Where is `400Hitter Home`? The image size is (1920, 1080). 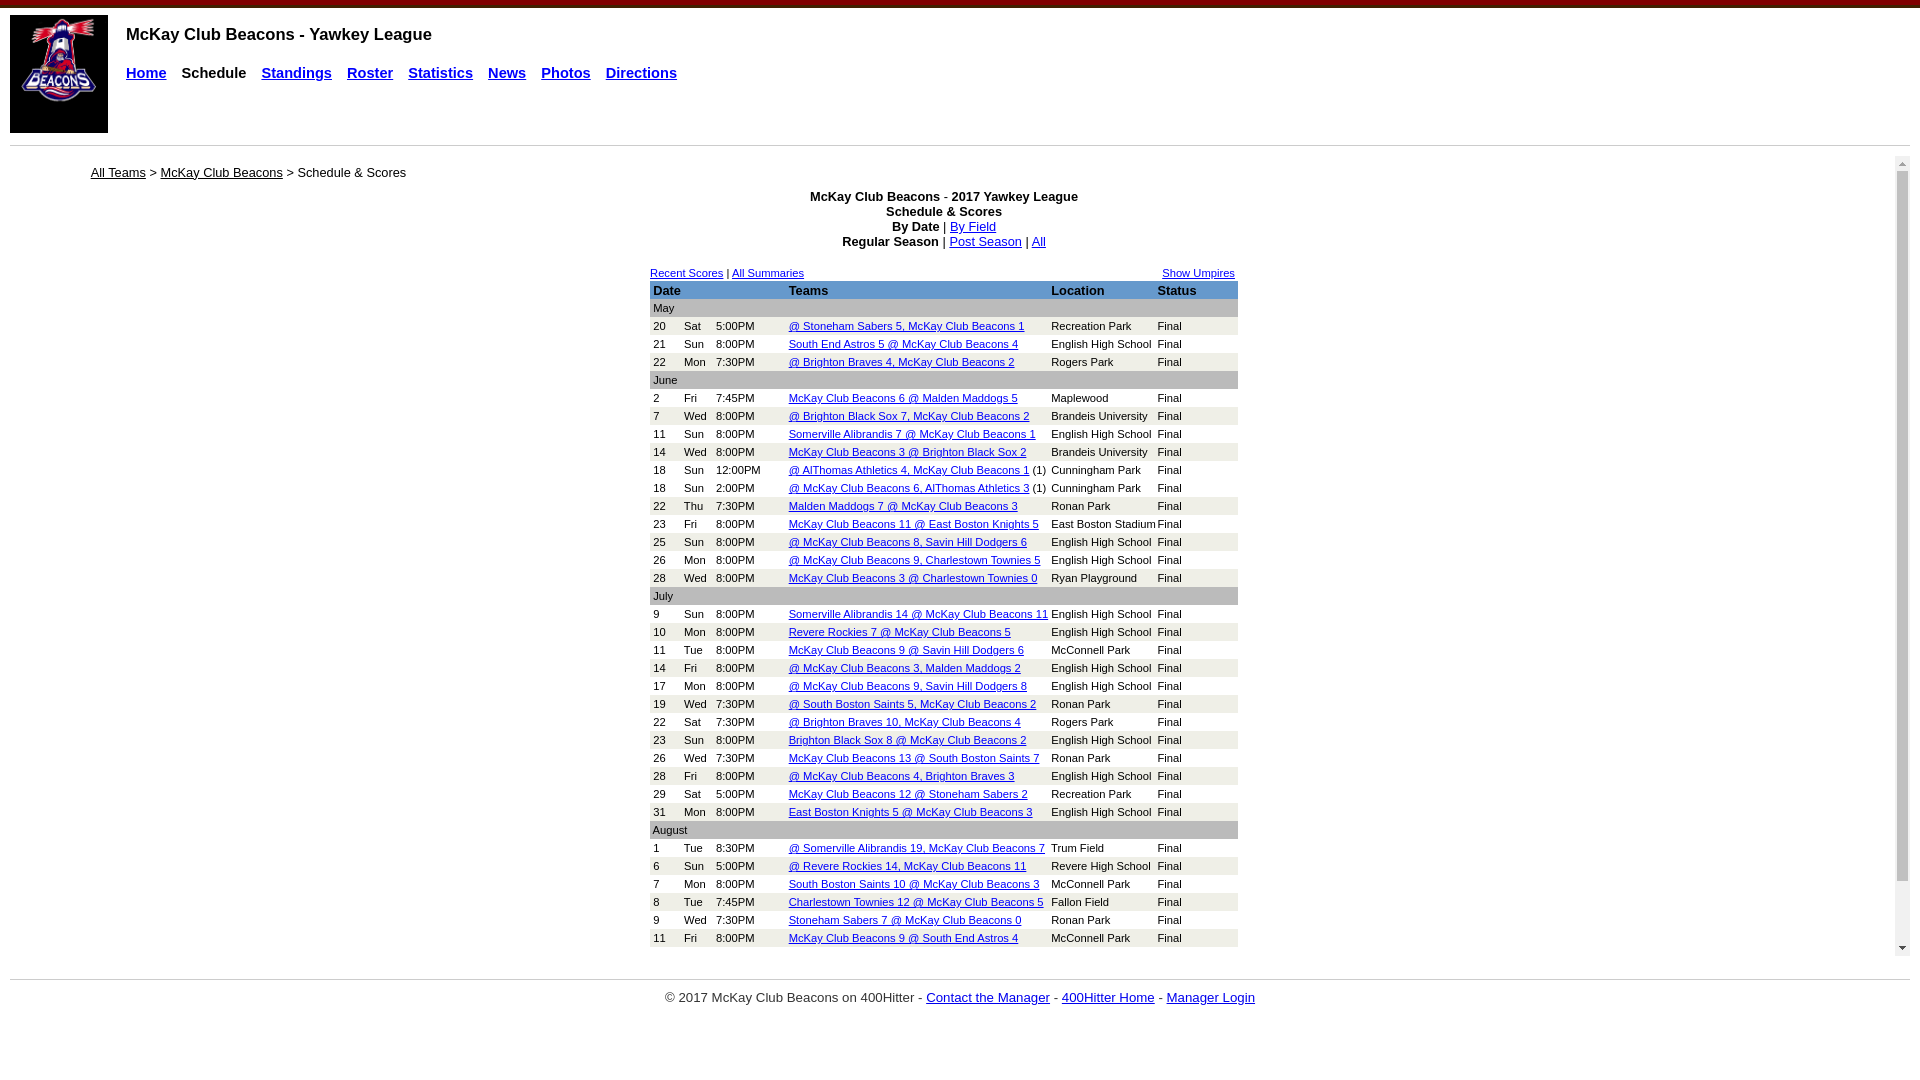
400Hitter Home is located at coordinates (1108, 998).